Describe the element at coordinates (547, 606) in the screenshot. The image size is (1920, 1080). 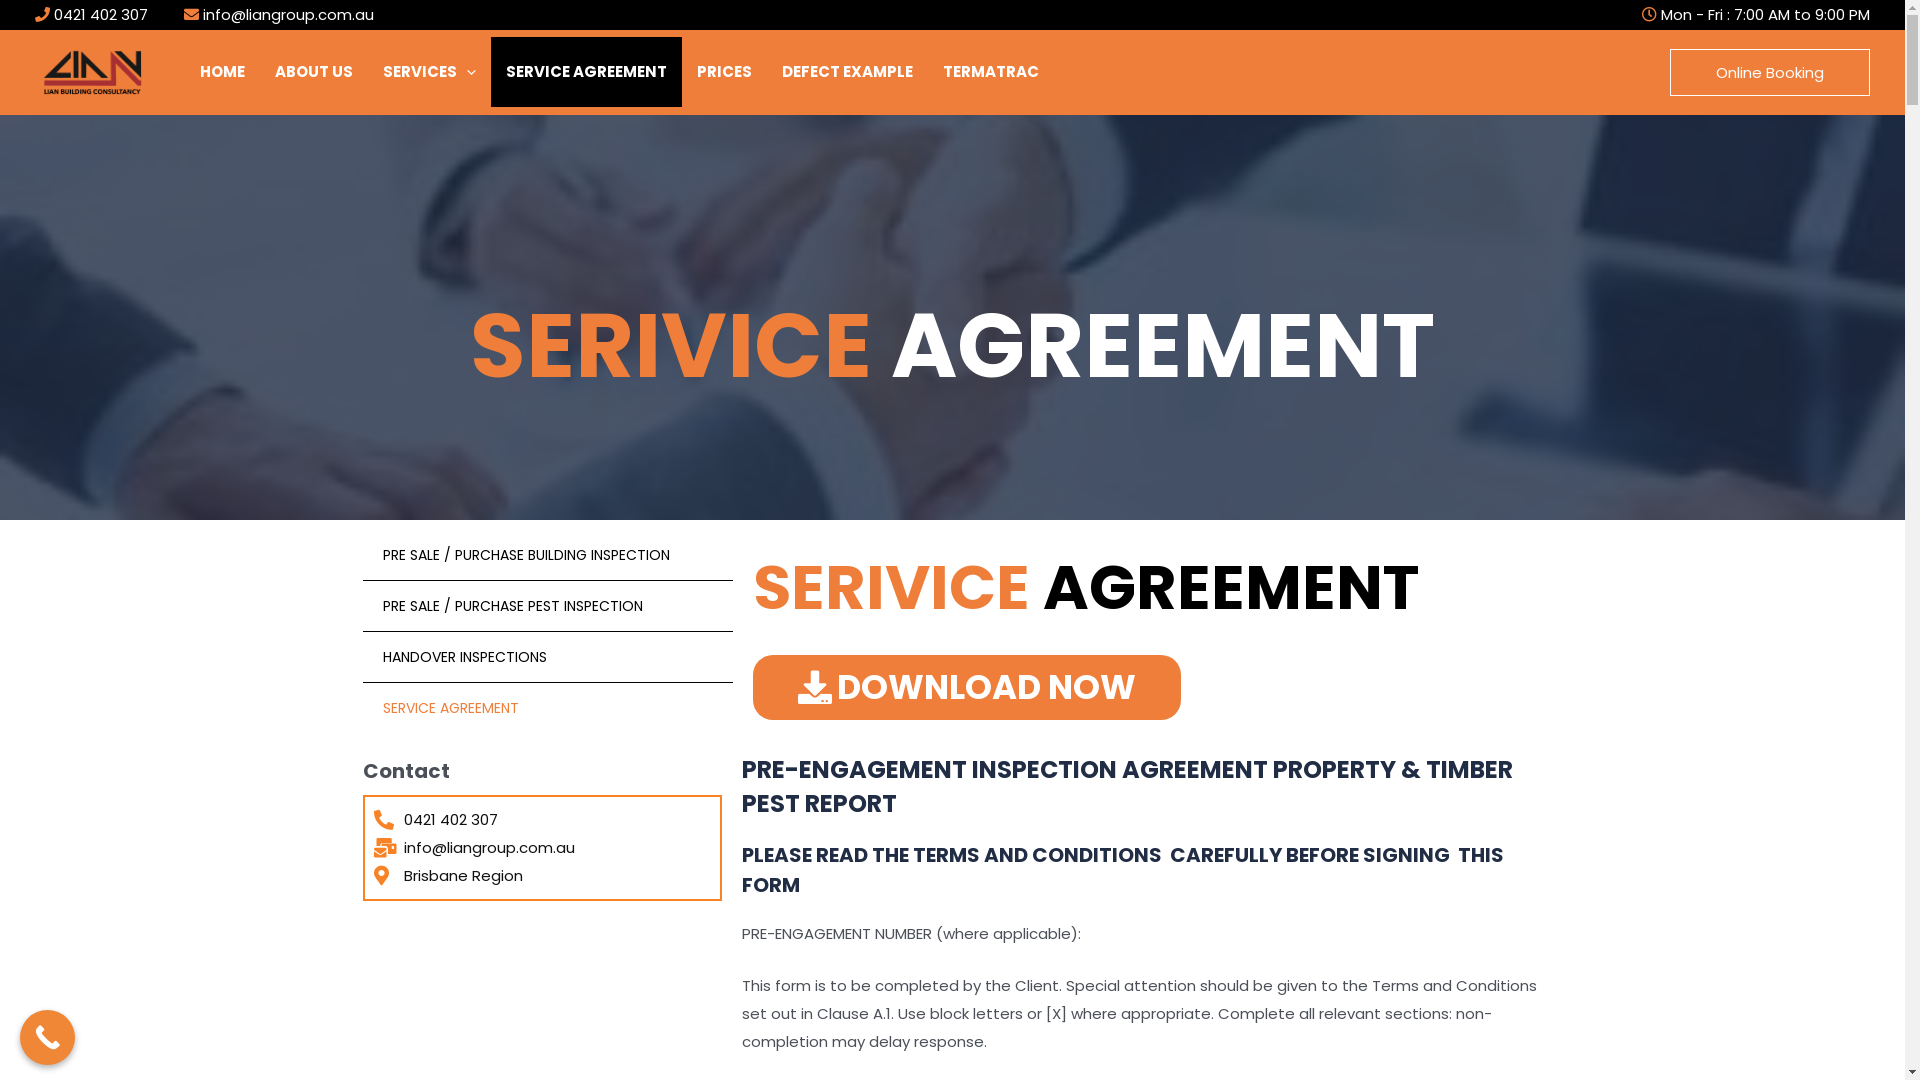
I see `PRE SALE / PURCHASE PEST INSPECTION` at that location.